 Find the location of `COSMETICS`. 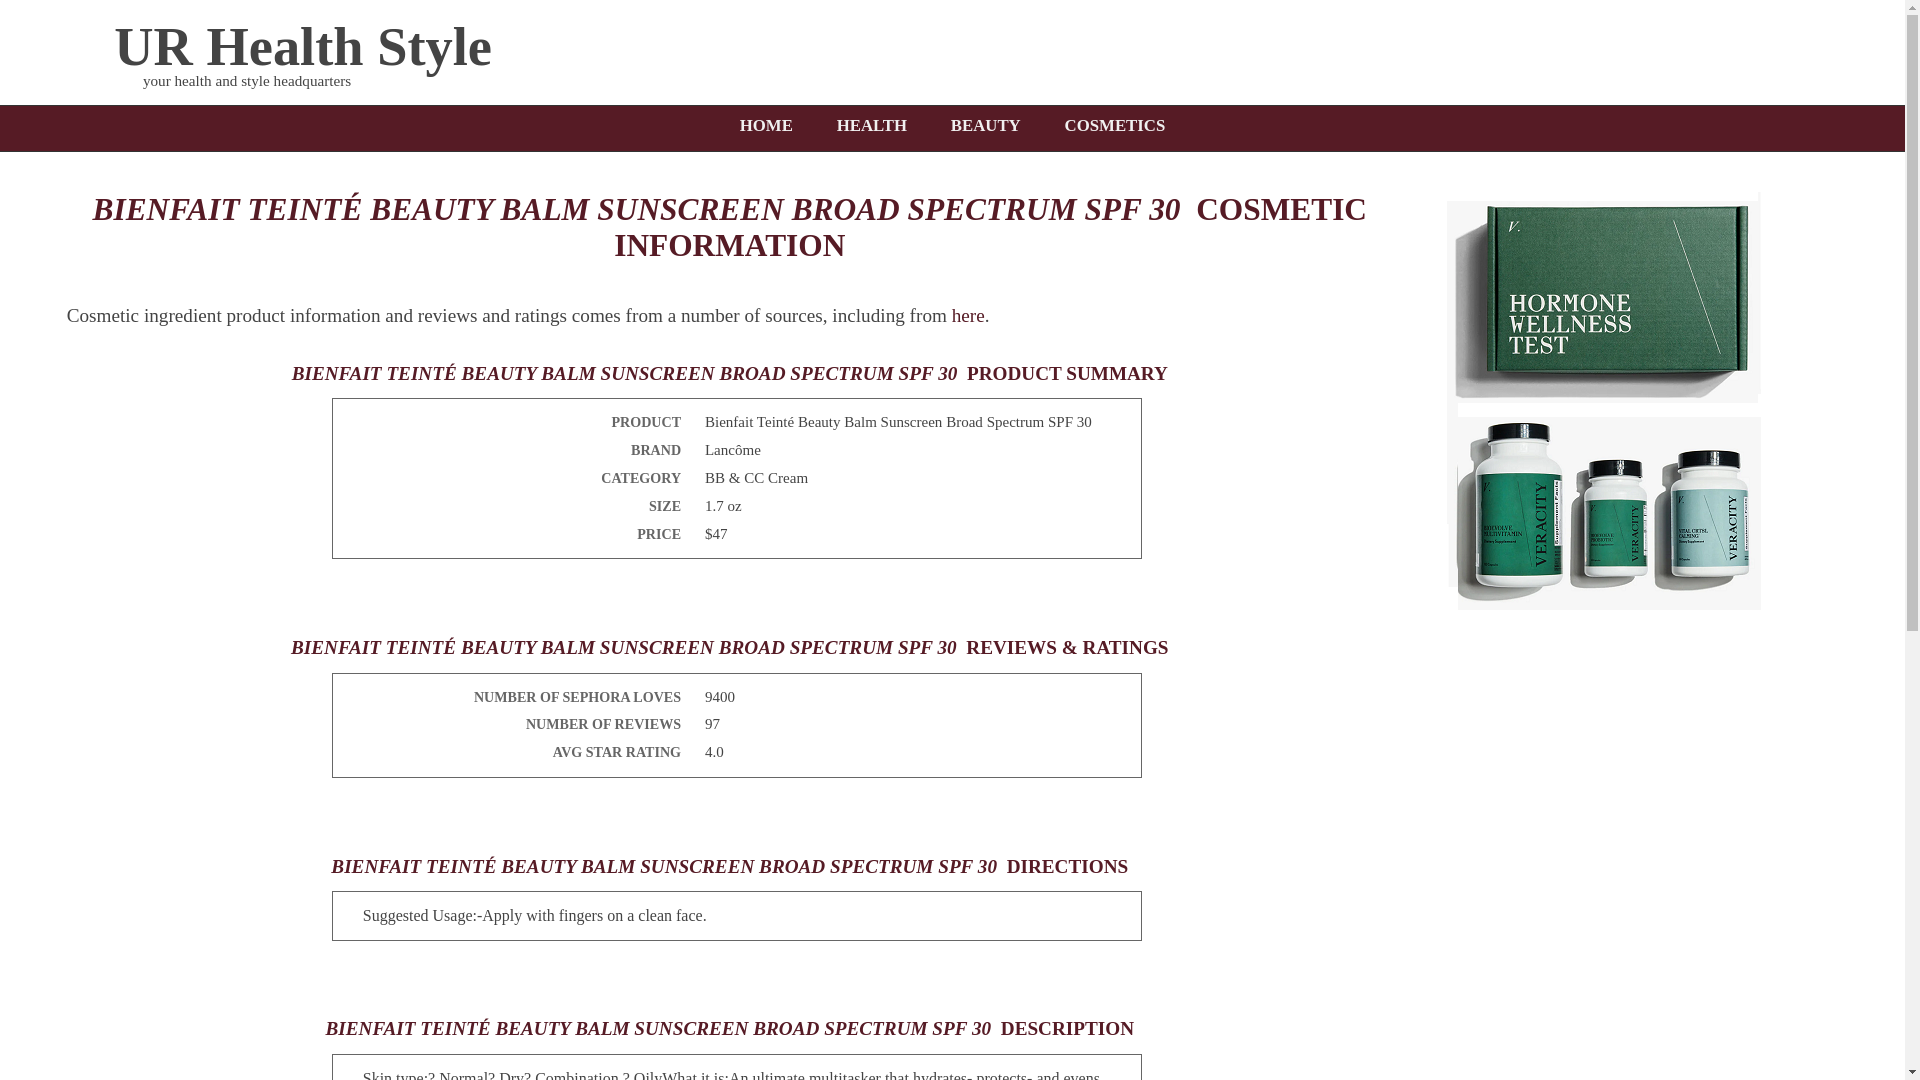

COSMETICS is located at coordinates (1114, 126).